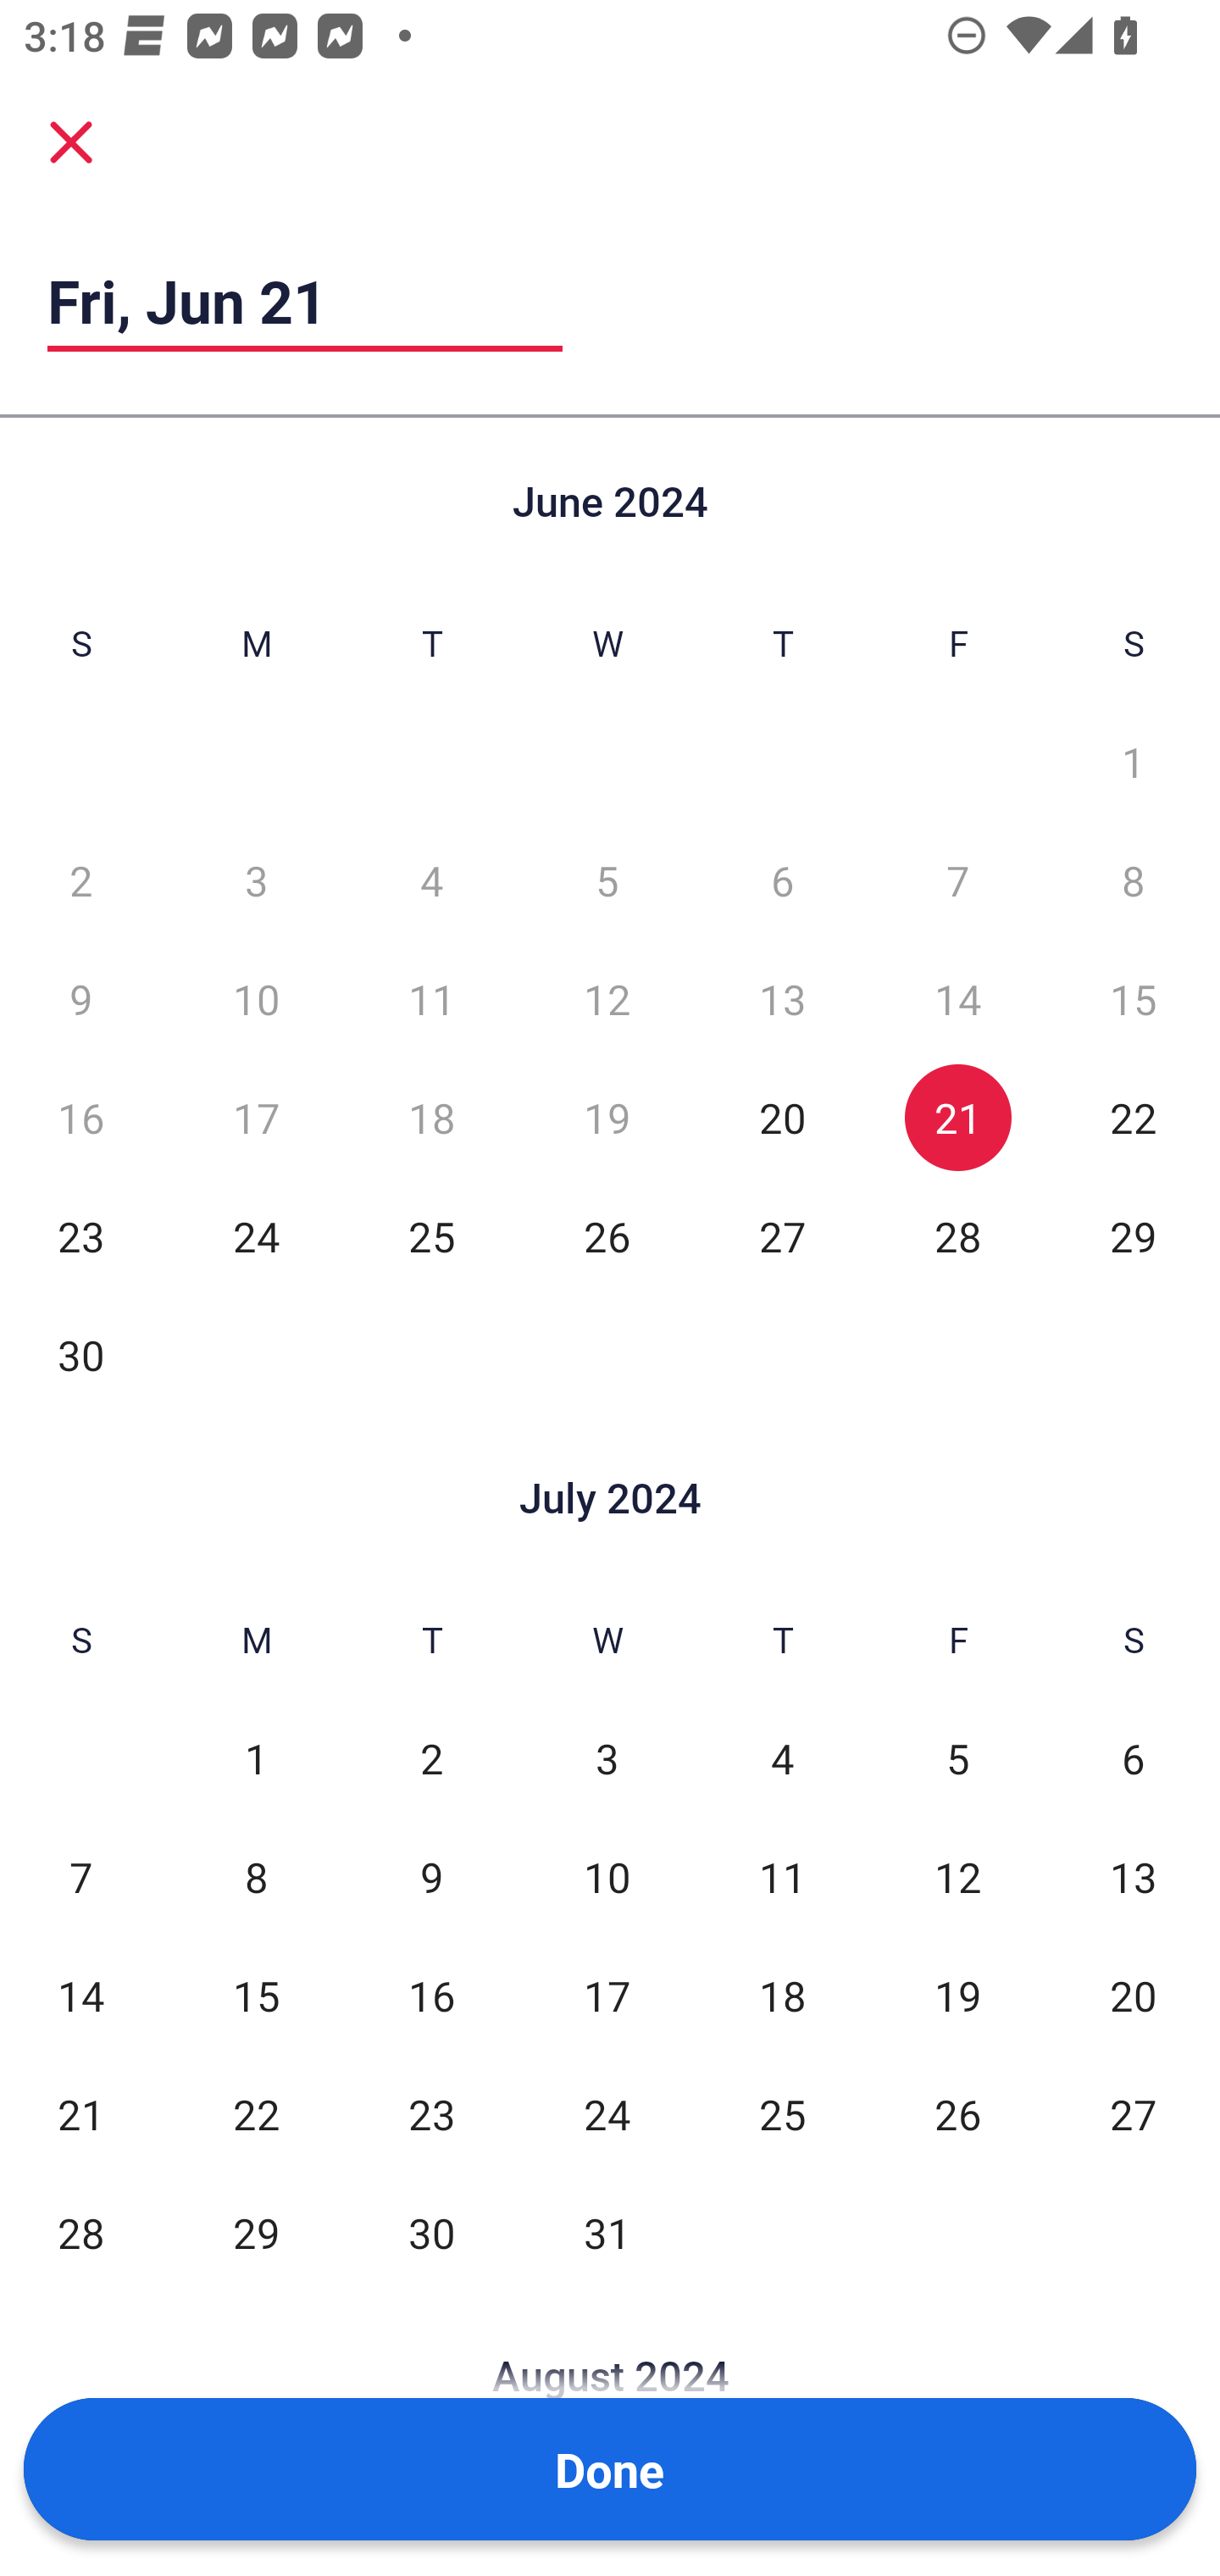 The height and width of the screenshot is (2576, 1220). Describe the element at coordinates (957, 2114) in the screenshot. I see `26 Fri, Jul 26, Not Selected` at that location.